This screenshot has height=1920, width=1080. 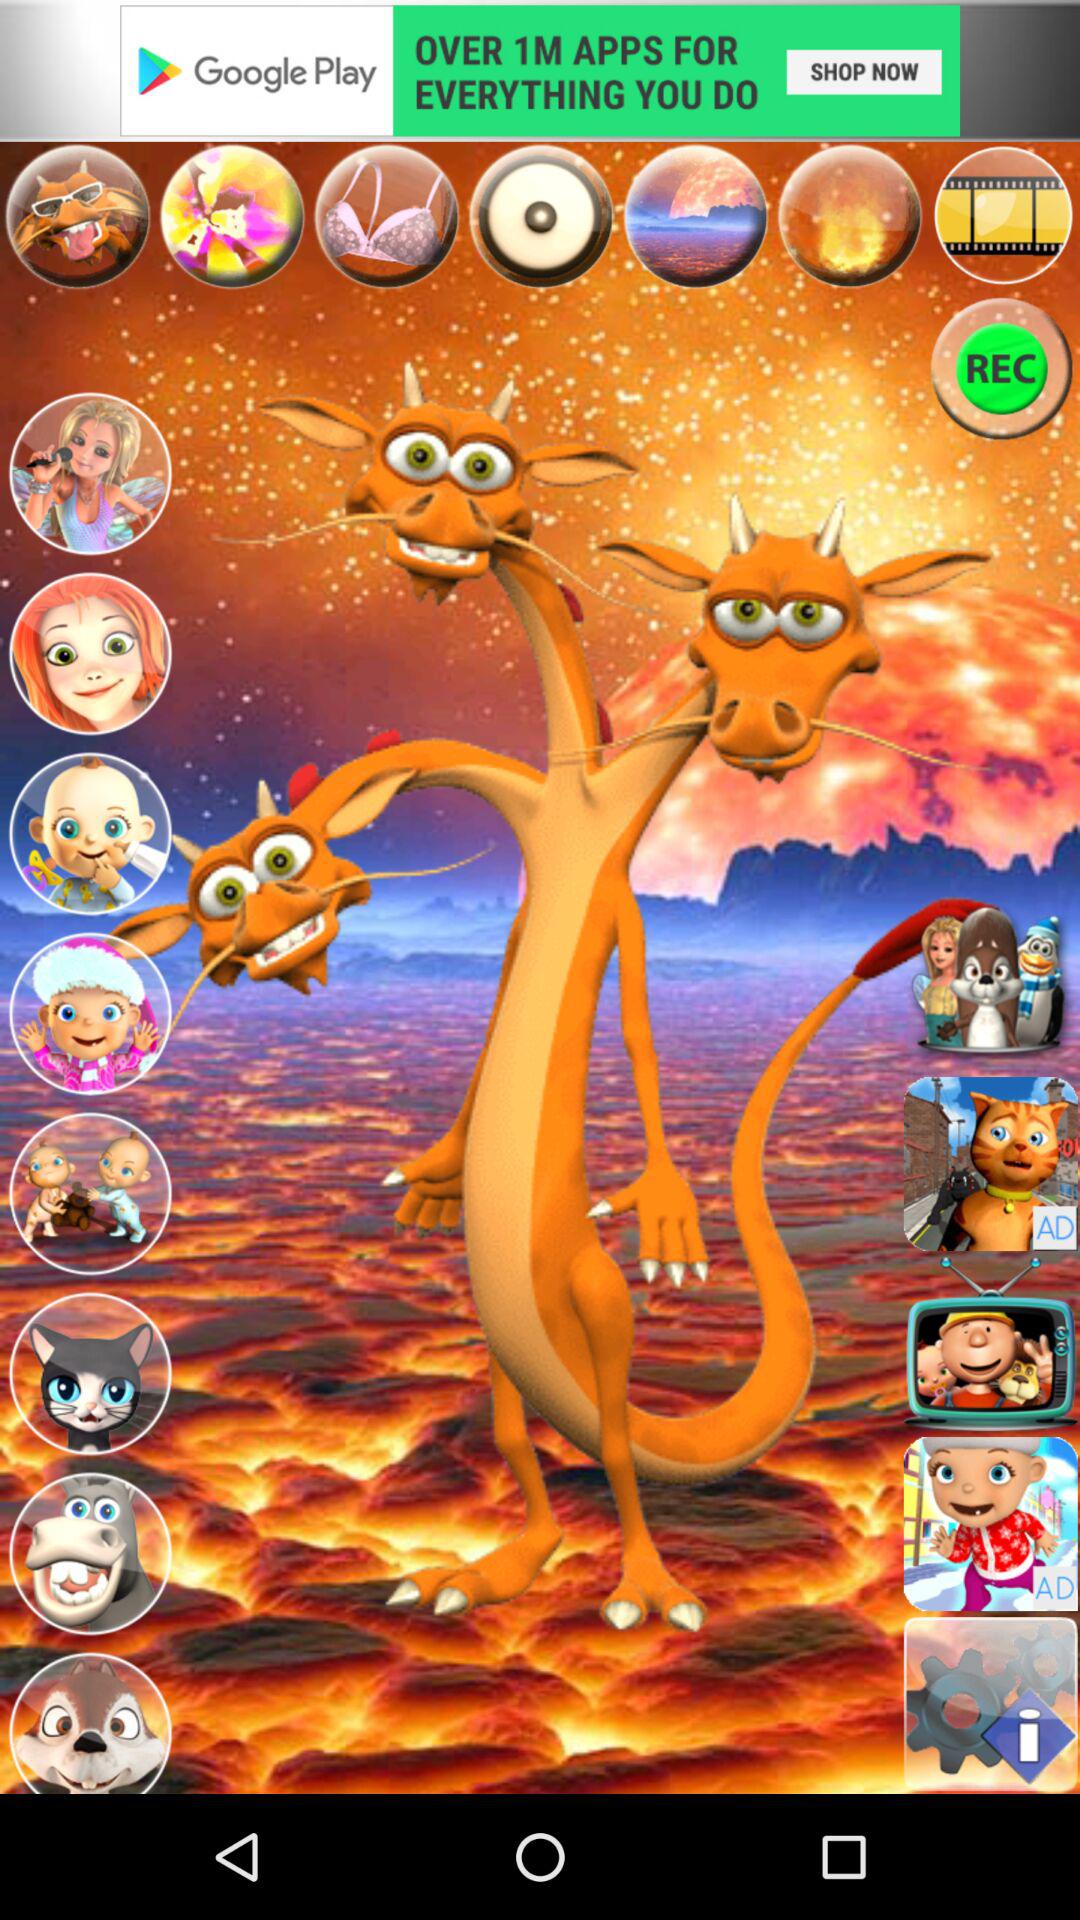 What do you see at coordinates (90, 834) in the screenshot?
I see `choose your avatar` at bounding box center [90, 834].